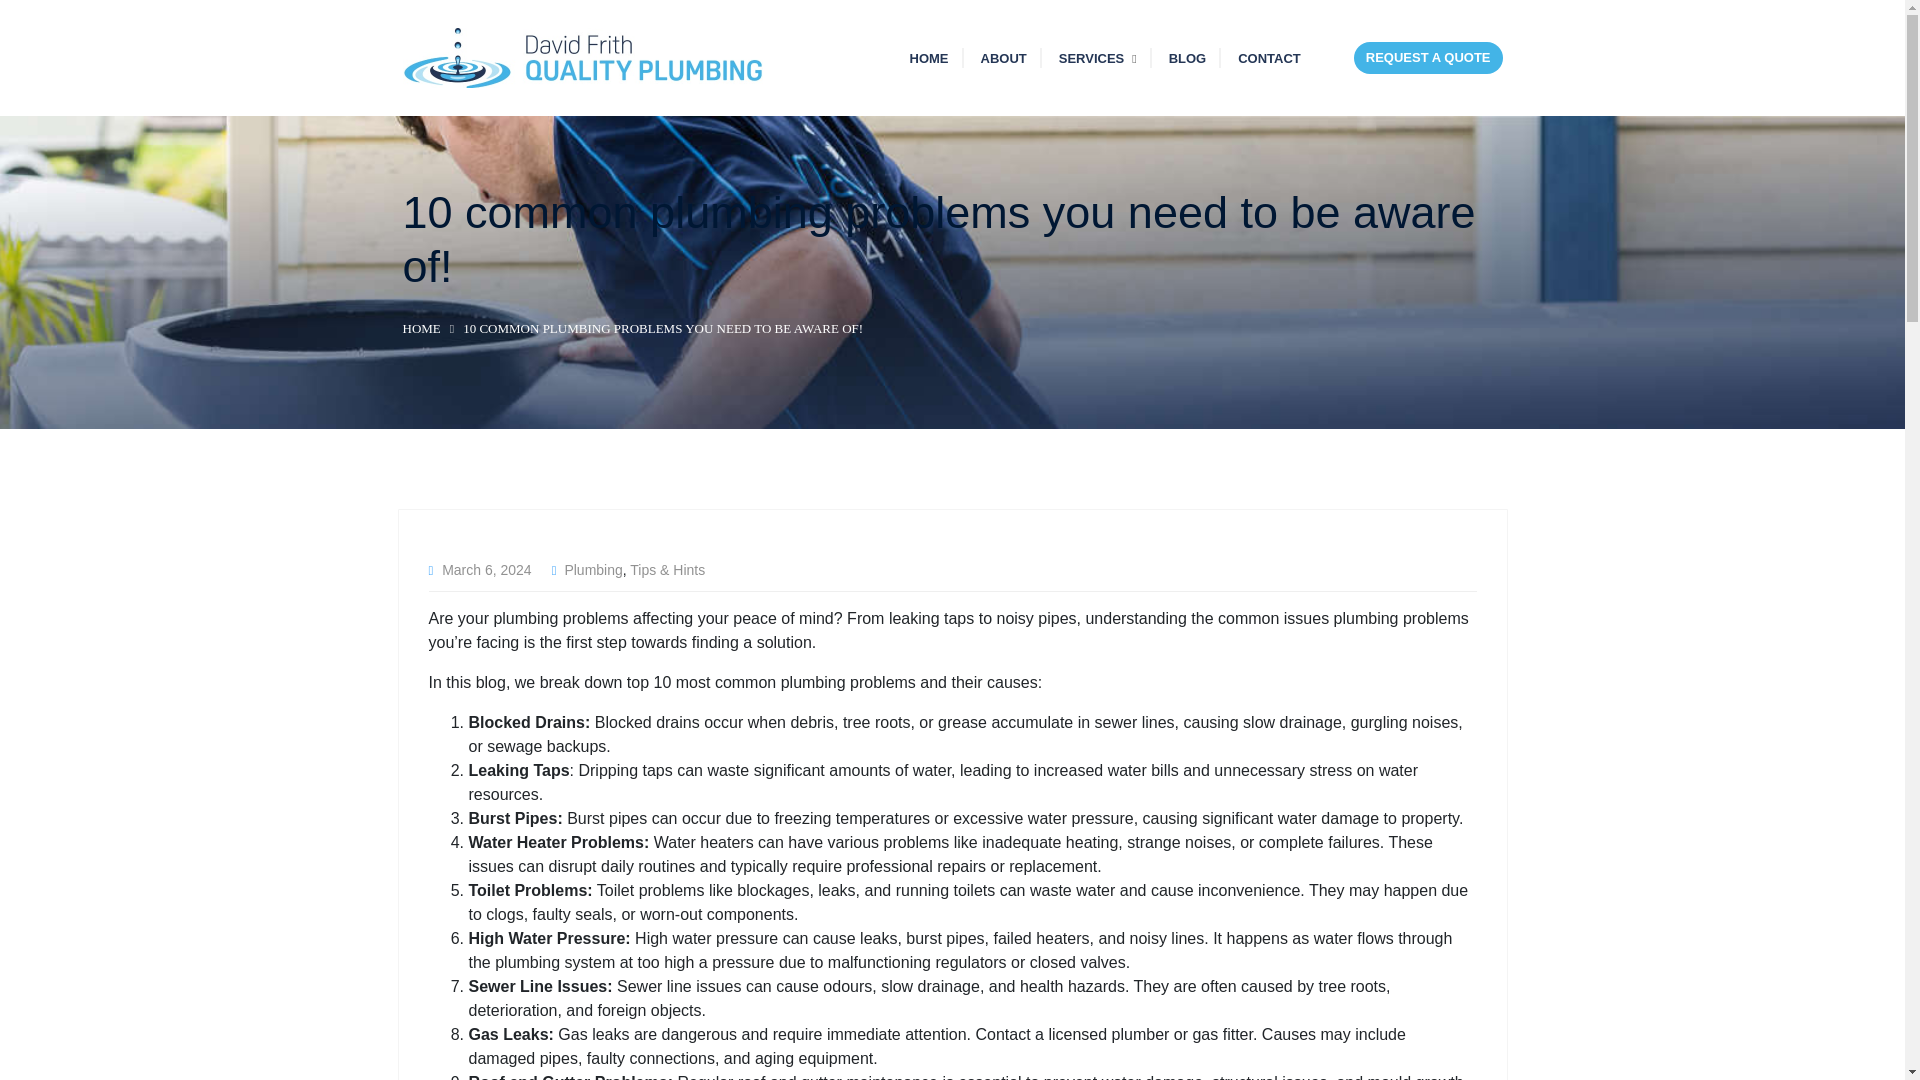  Describe the element at coordinates (929, 58) in the screenshot. I see `HOME` at that location.